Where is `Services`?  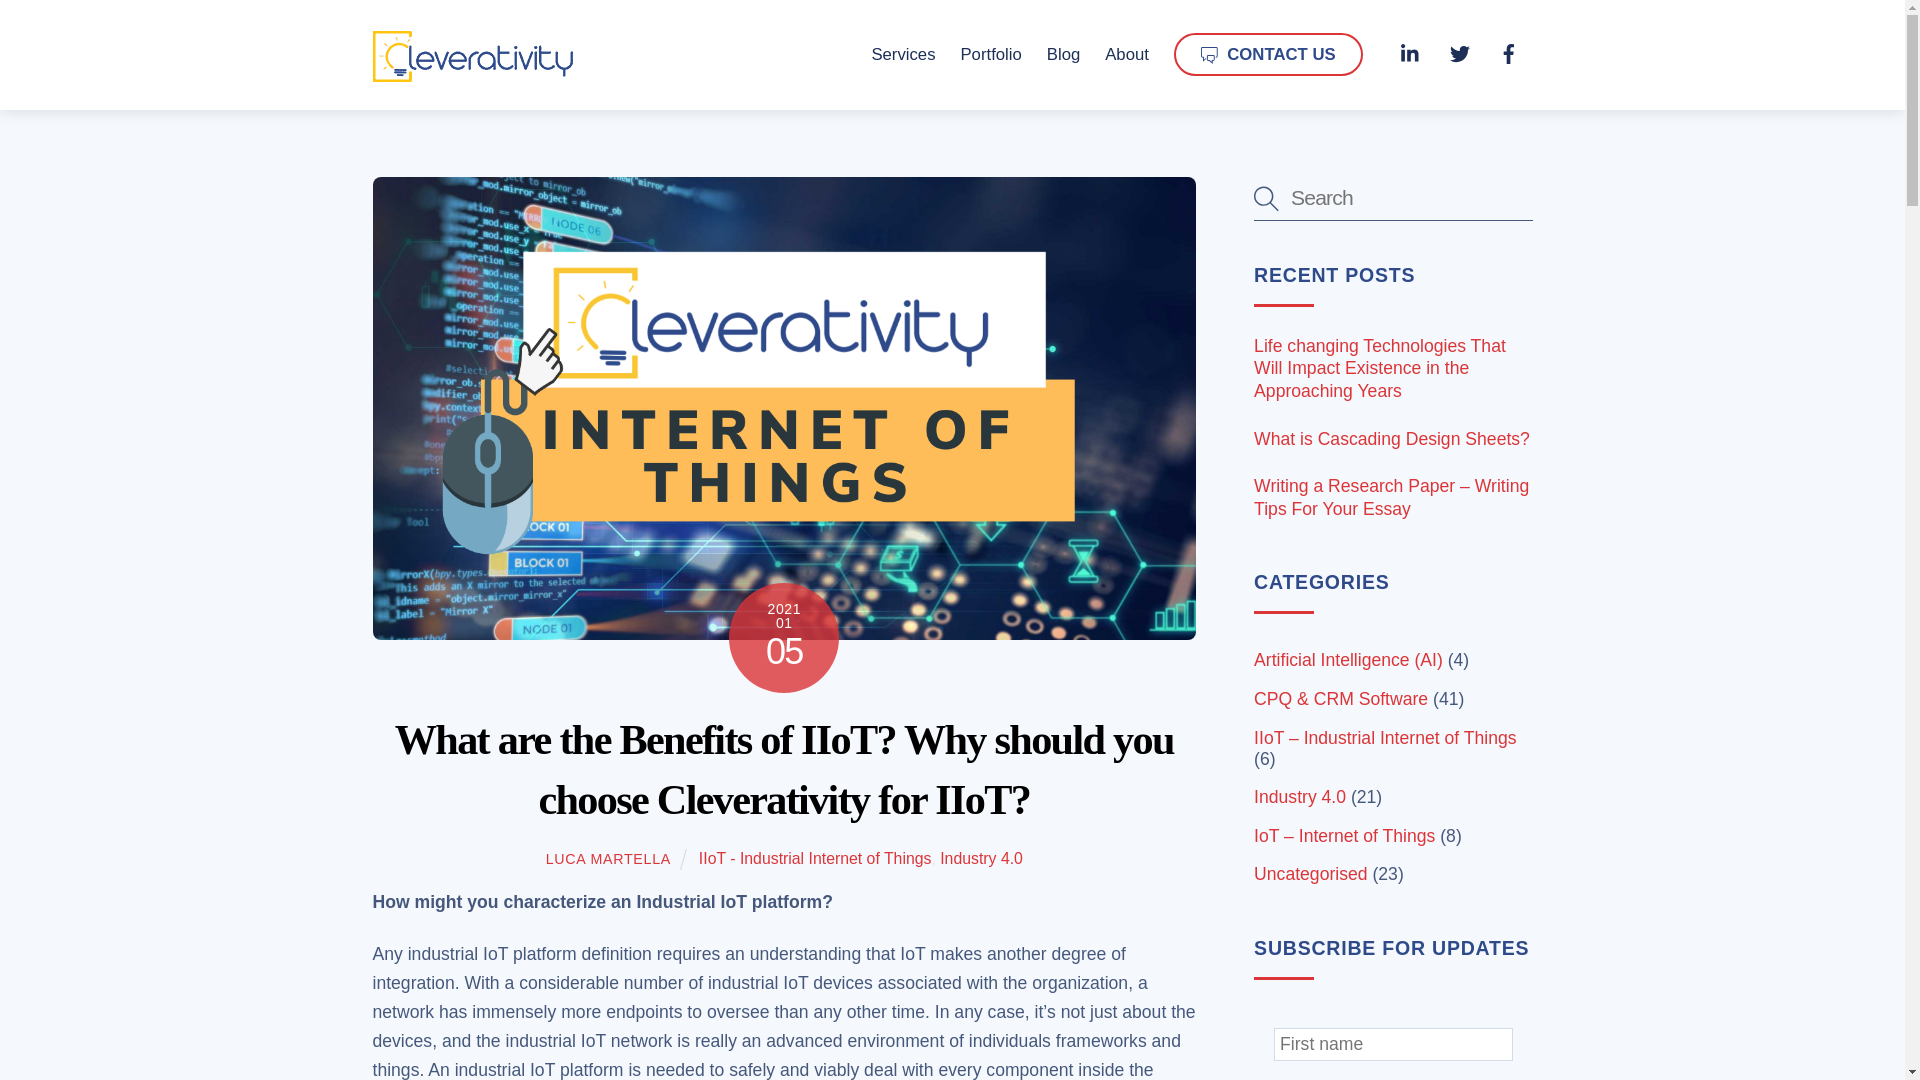
Services is located at coordinates (902, 54).